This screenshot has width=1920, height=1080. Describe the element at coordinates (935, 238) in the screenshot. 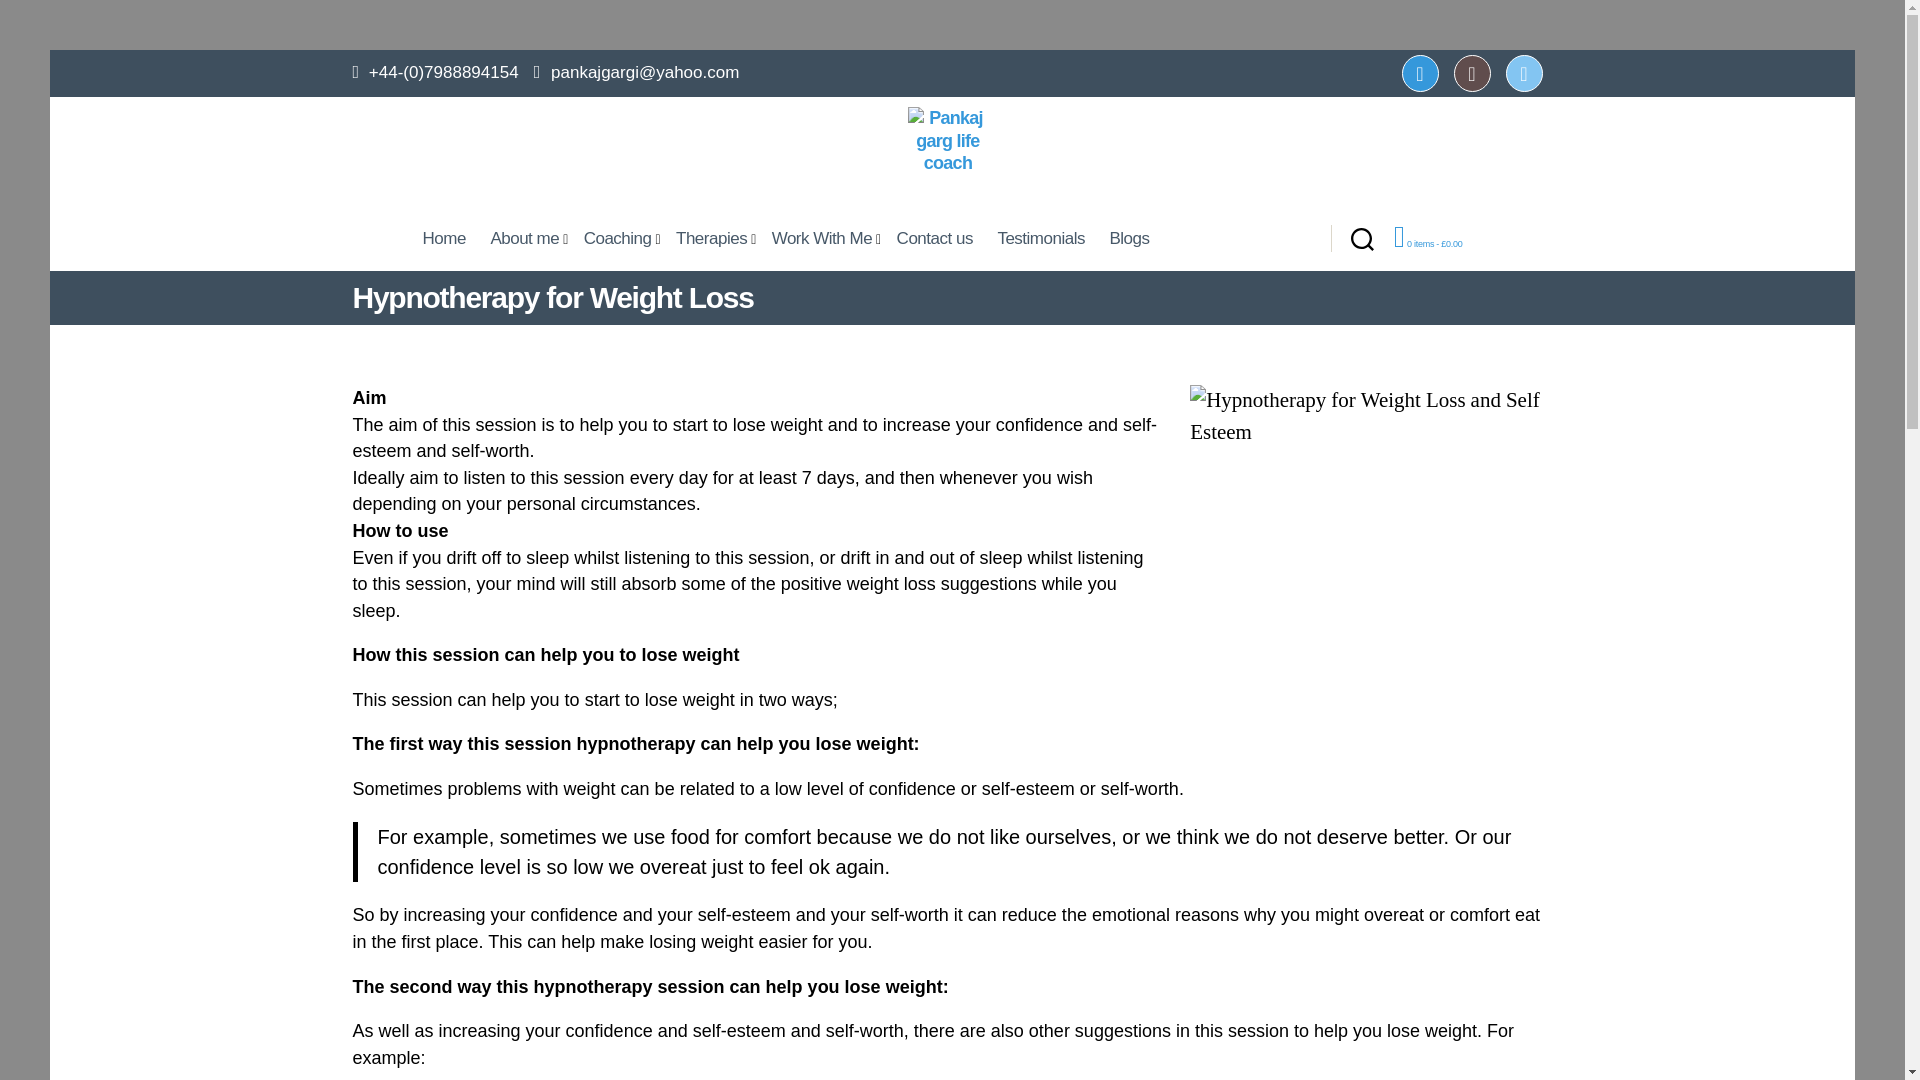

I see `Contact us` at that location.